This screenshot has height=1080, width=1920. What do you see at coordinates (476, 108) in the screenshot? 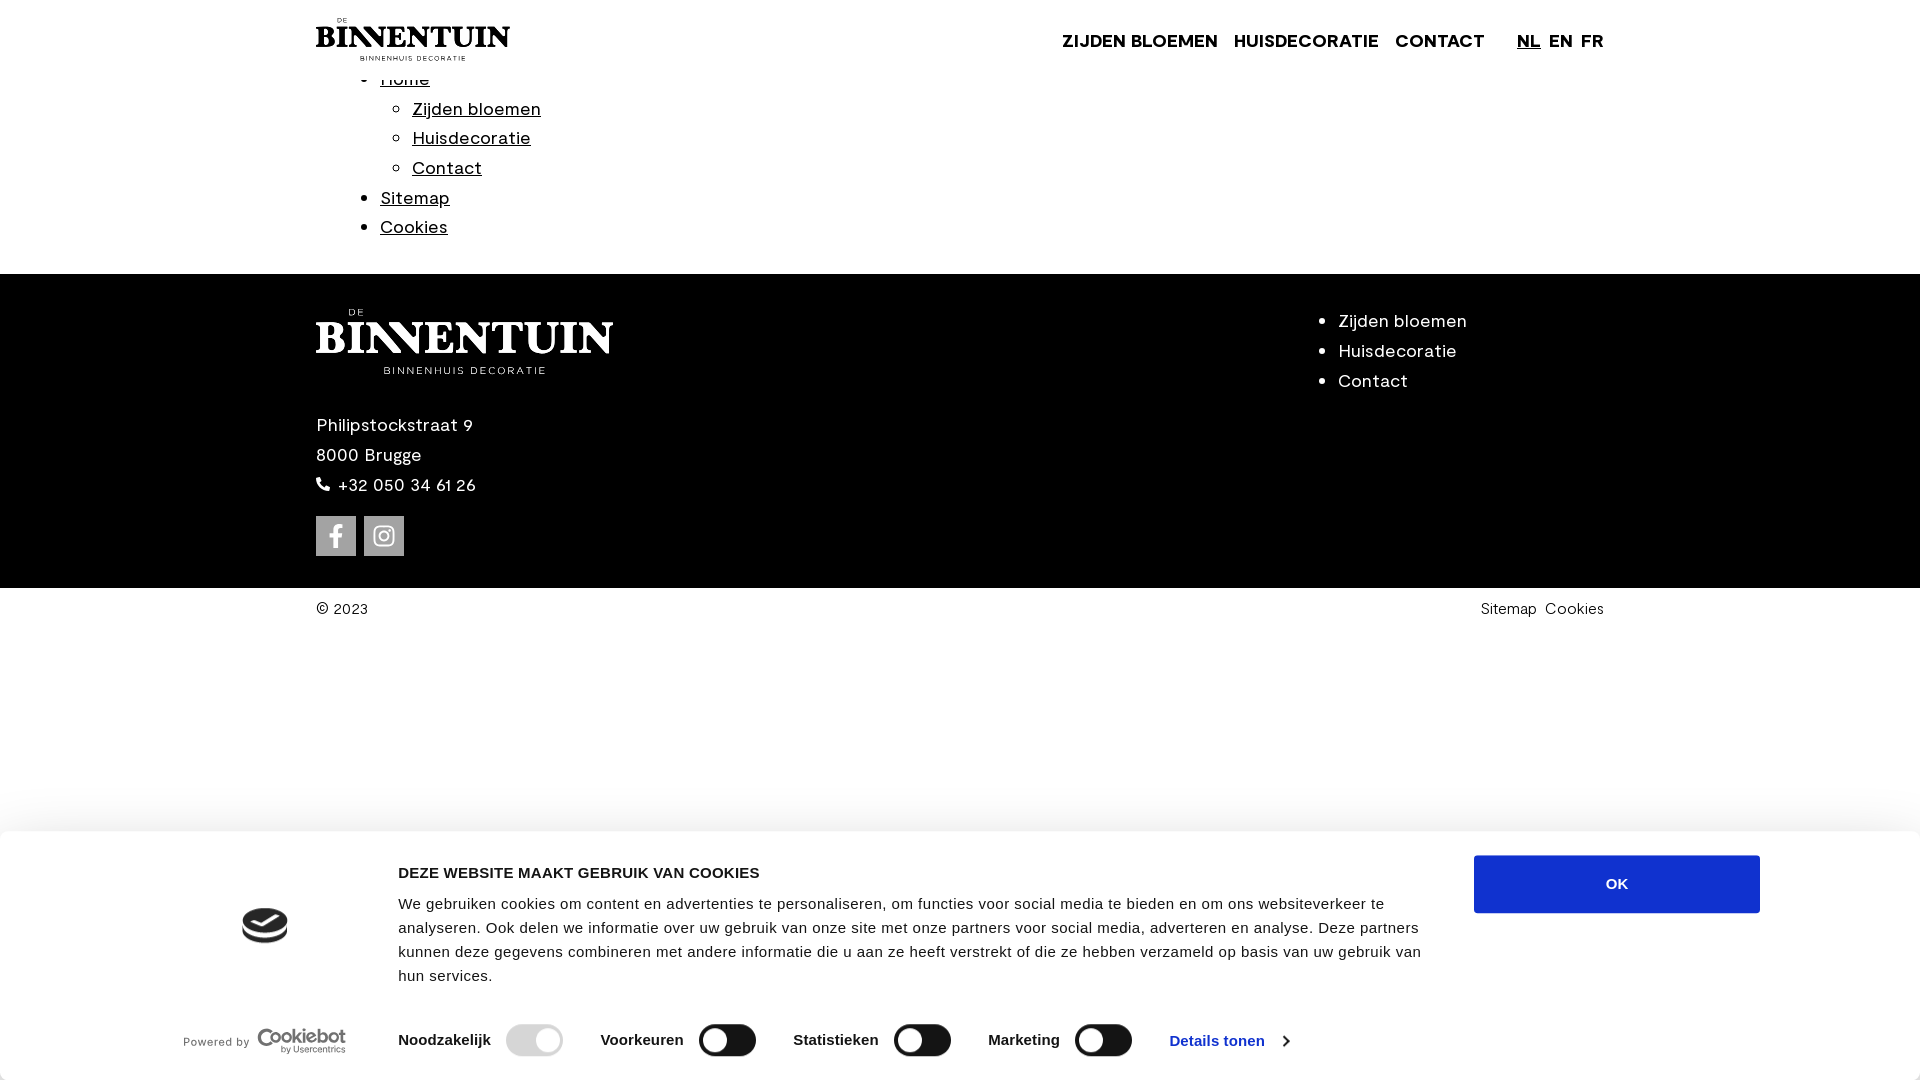
I see `Zijden bloemen` at bounding box center [476, 108].